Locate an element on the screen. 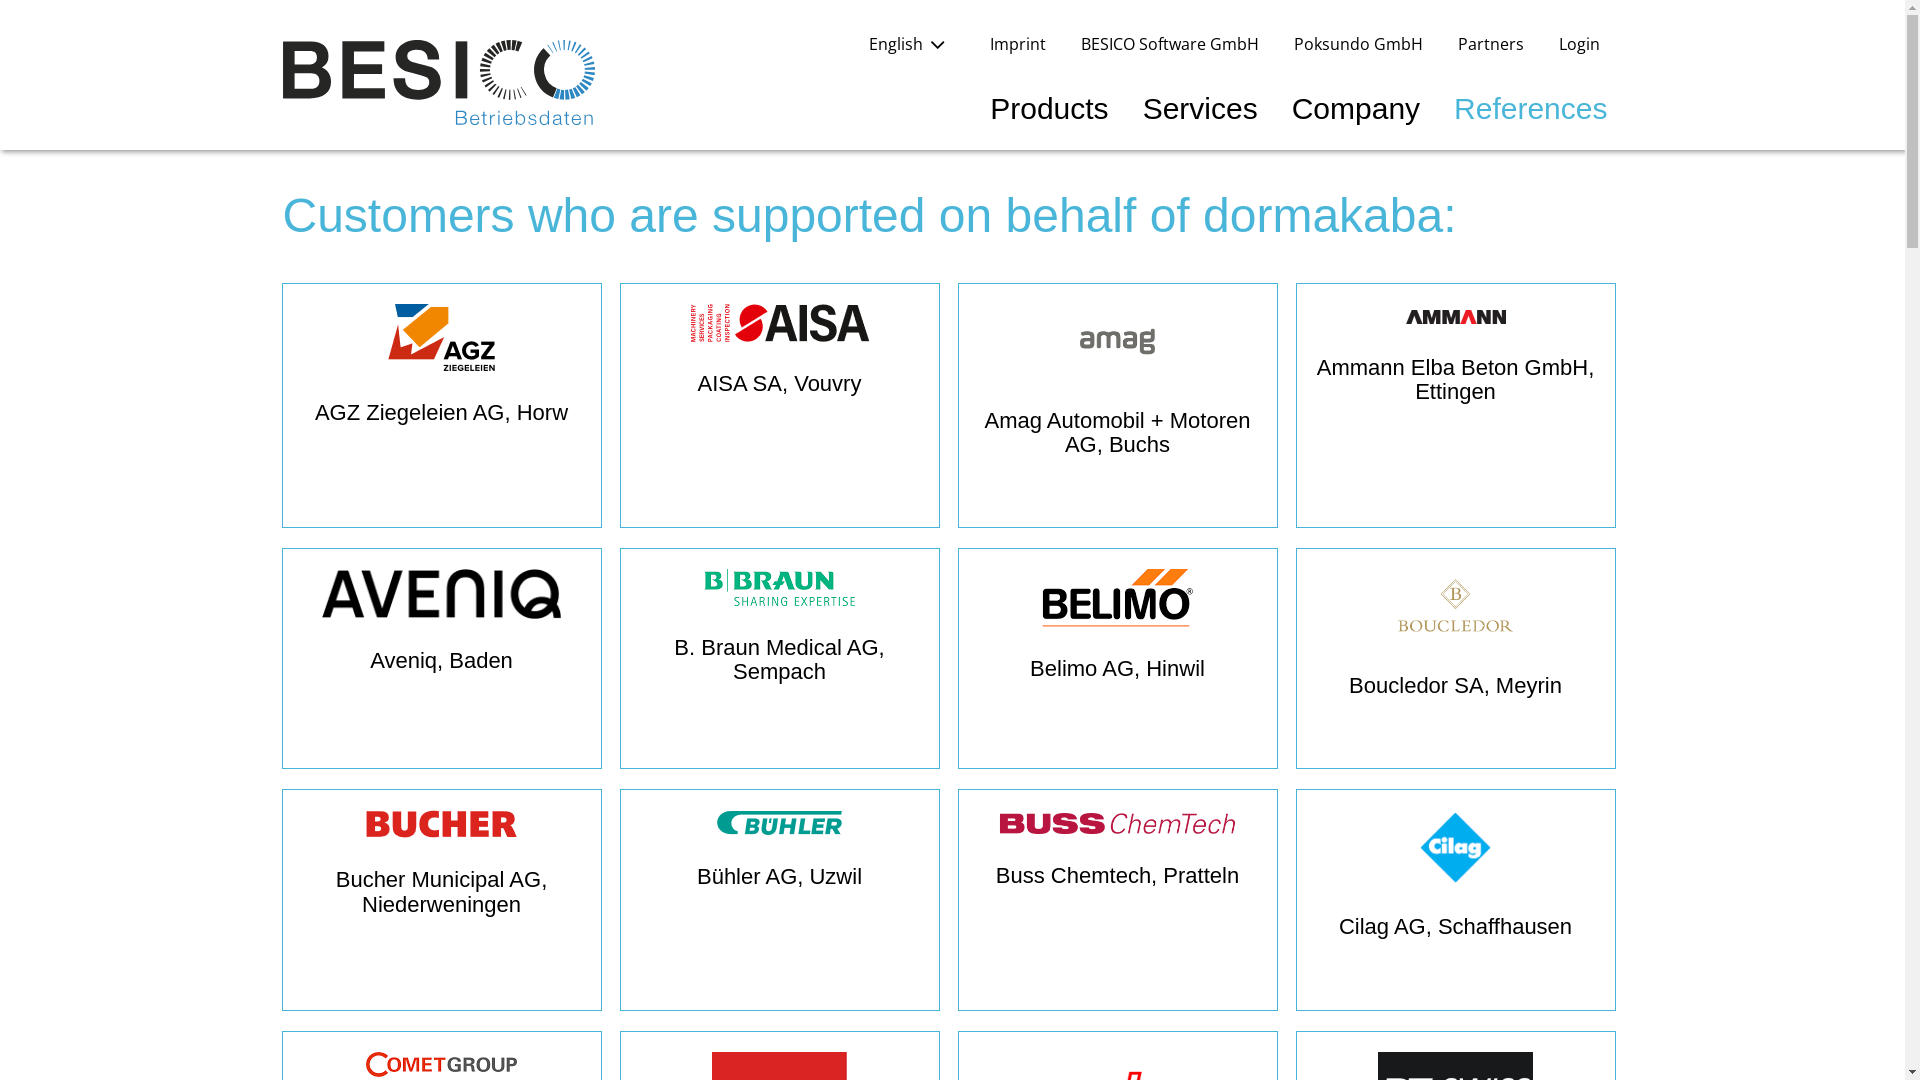 The width and height of the screenshot is (1920, 1080). Partners is located at coordinates (1491, 44).